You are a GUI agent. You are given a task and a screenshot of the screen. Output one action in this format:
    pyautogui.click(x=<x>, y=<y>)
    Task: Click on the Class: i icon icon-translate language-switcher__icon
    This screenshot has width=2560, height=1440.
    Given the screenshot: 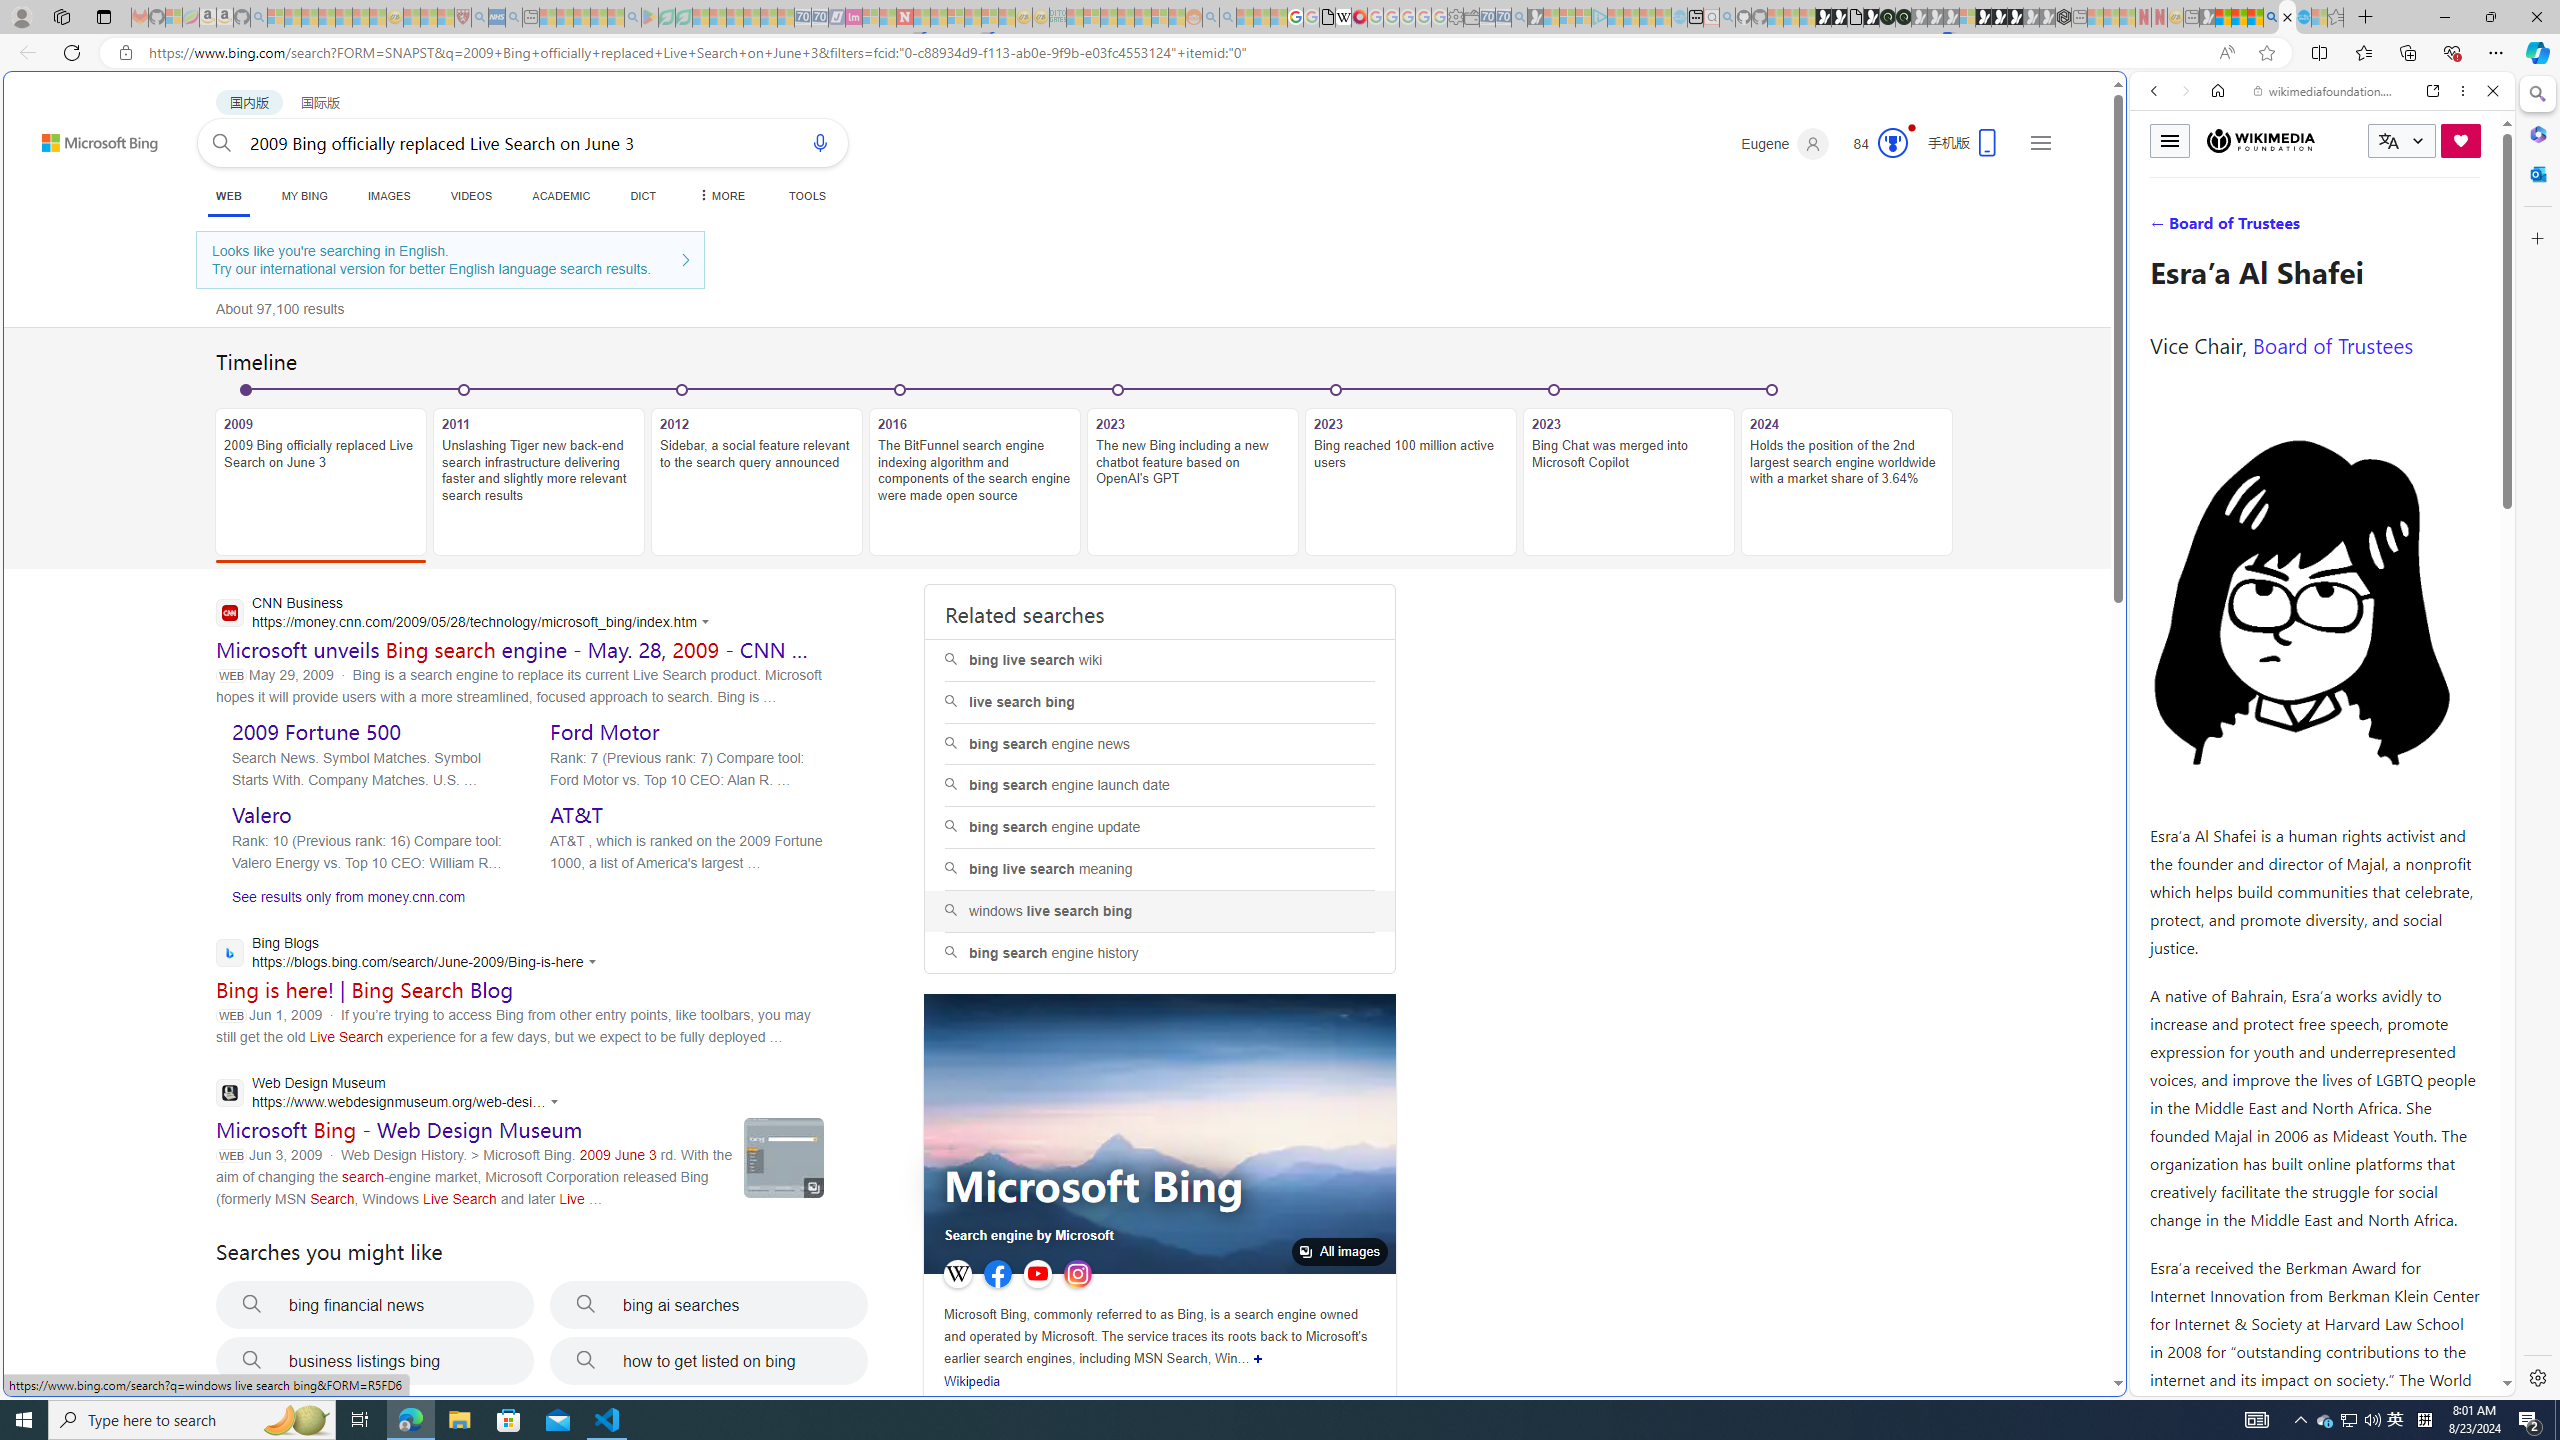 What is the action you would take?
    pyautogui.click(x=2388, y=142)
    